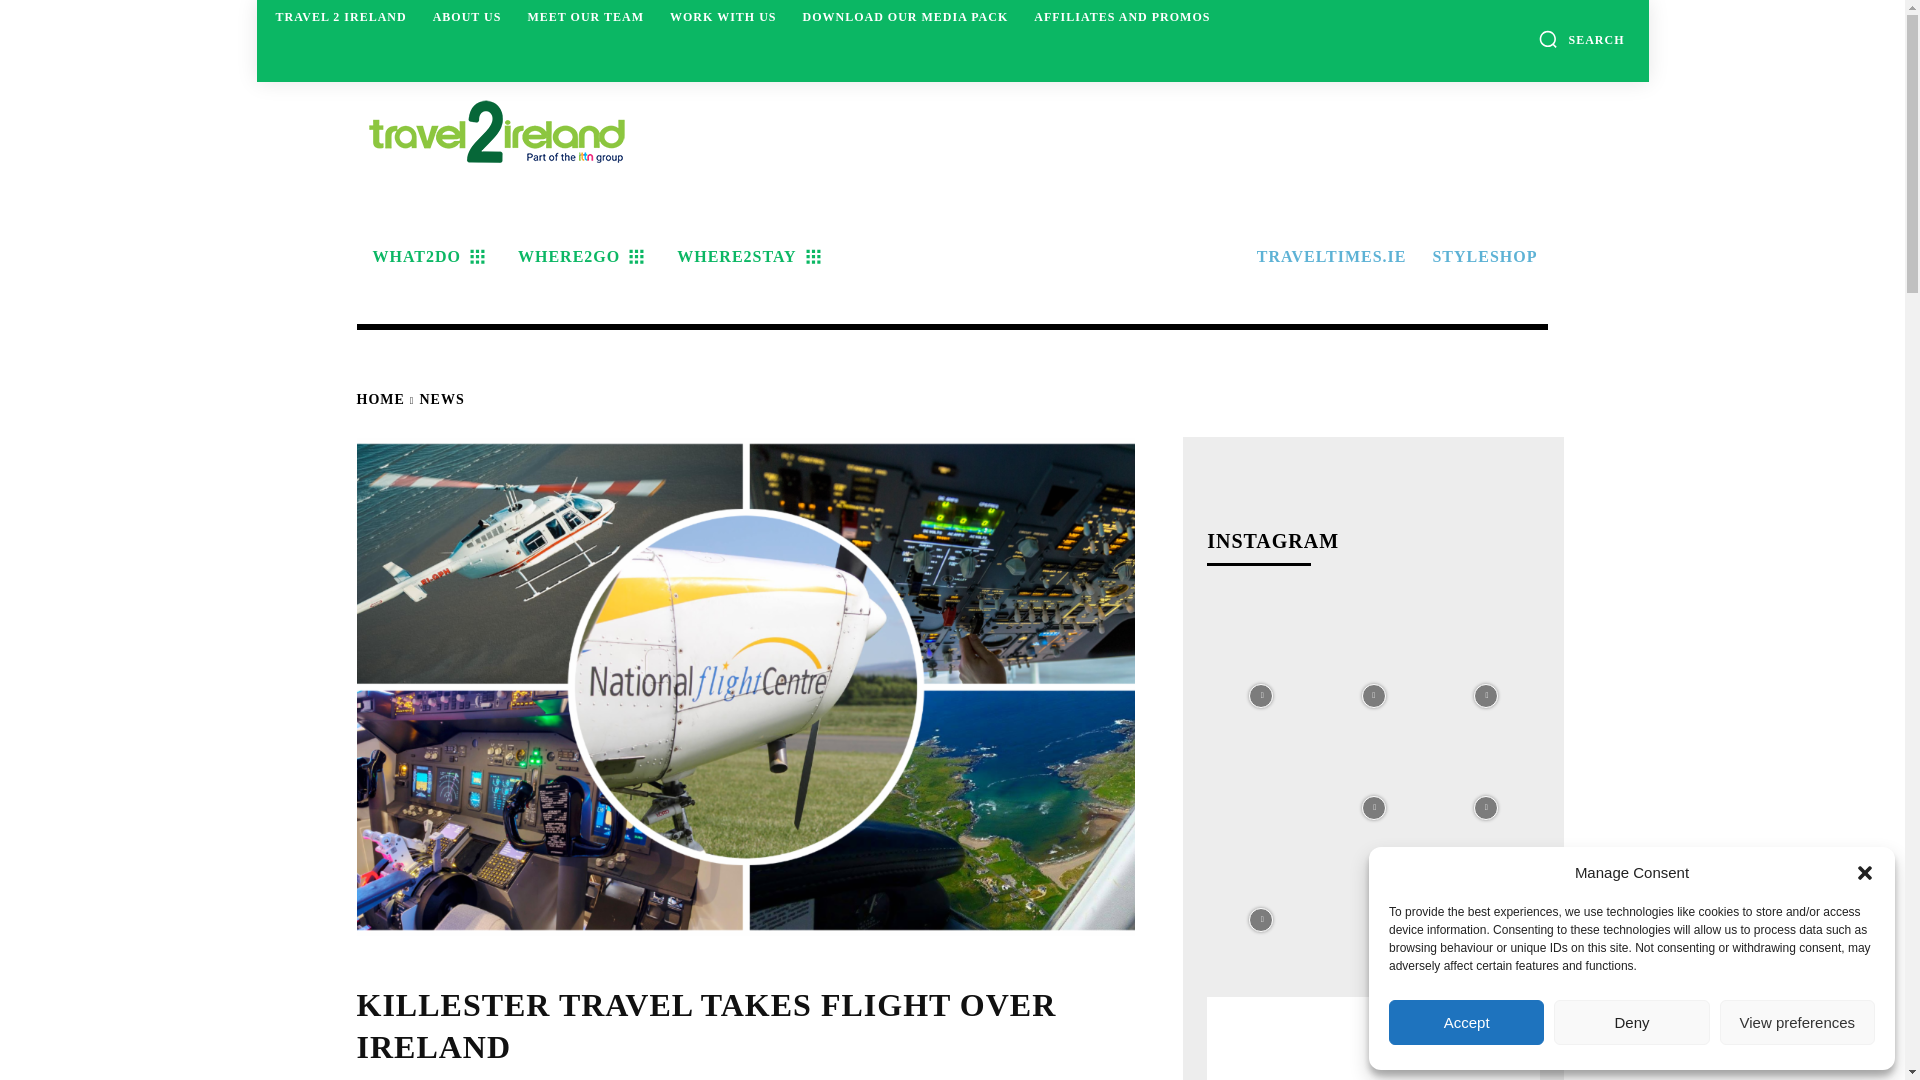  I want to click on DOWNLOAD OUR MEDIA PACK, so click(904, 16).